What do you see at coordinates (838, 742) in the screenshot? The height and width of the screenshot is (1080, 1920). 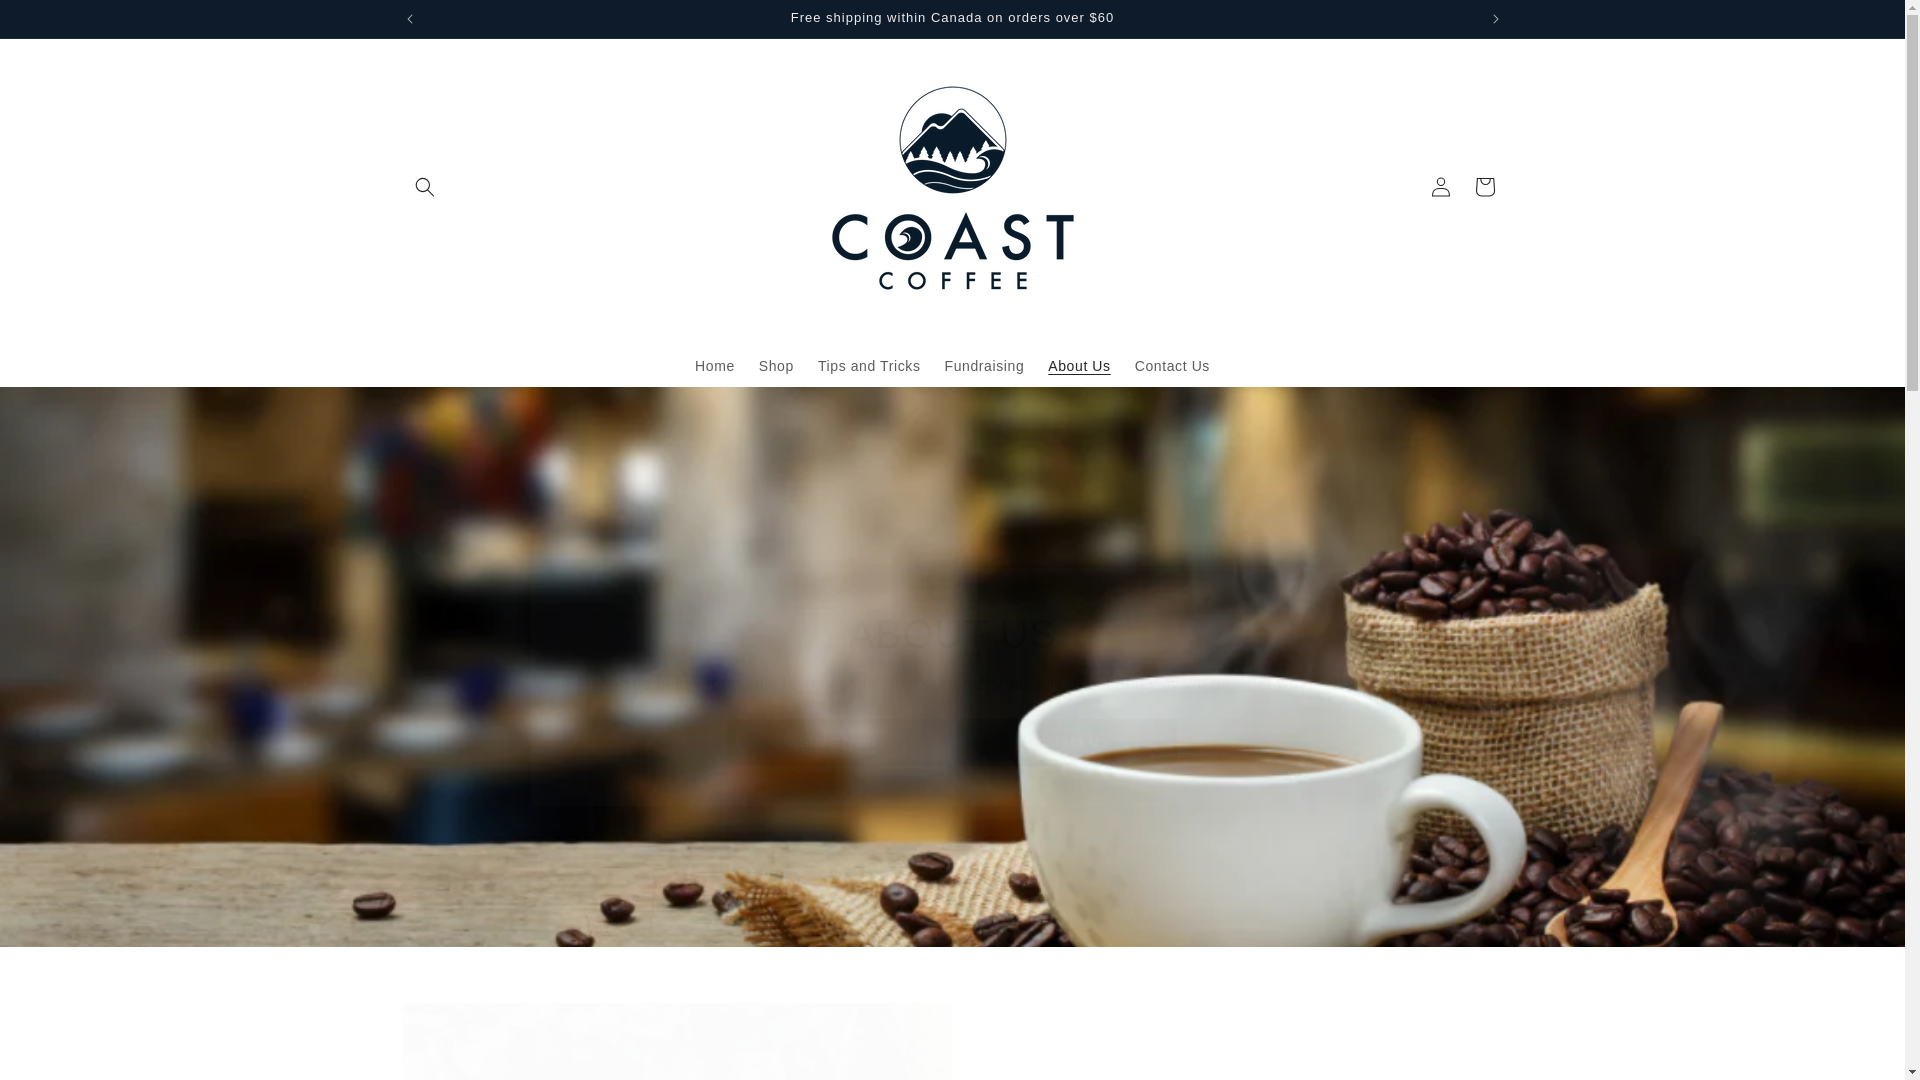 I see `Shop Now` at bounding box center [838, 742].